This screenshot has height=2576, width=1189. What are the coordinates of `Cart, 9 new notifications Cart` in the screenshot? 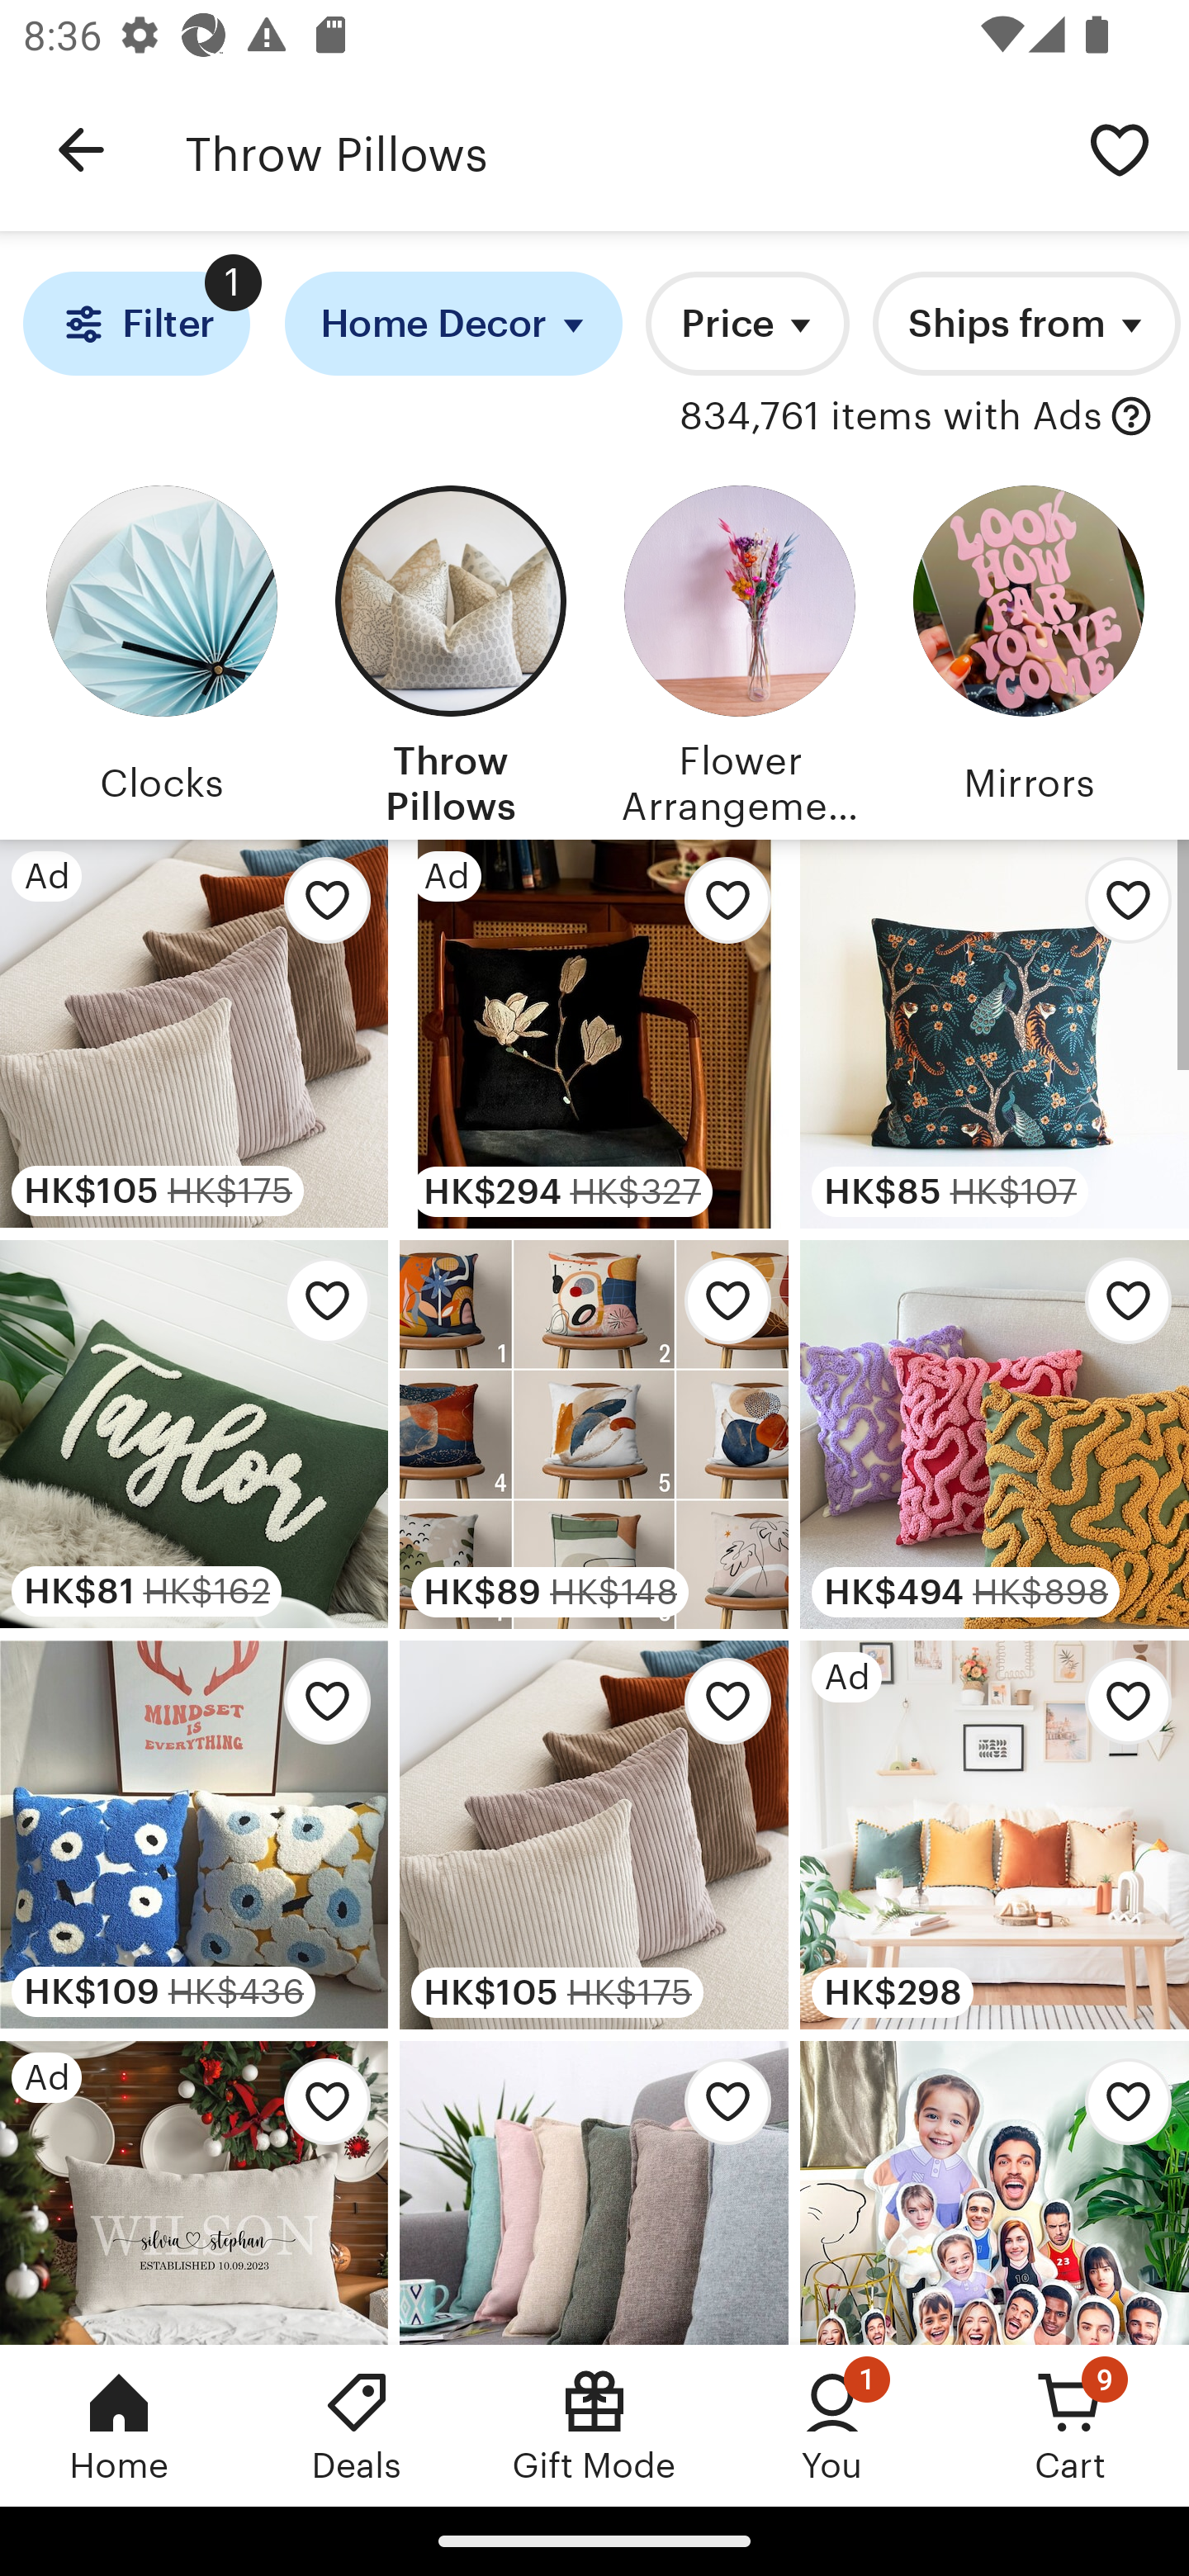 It's located at (1070, 2425).